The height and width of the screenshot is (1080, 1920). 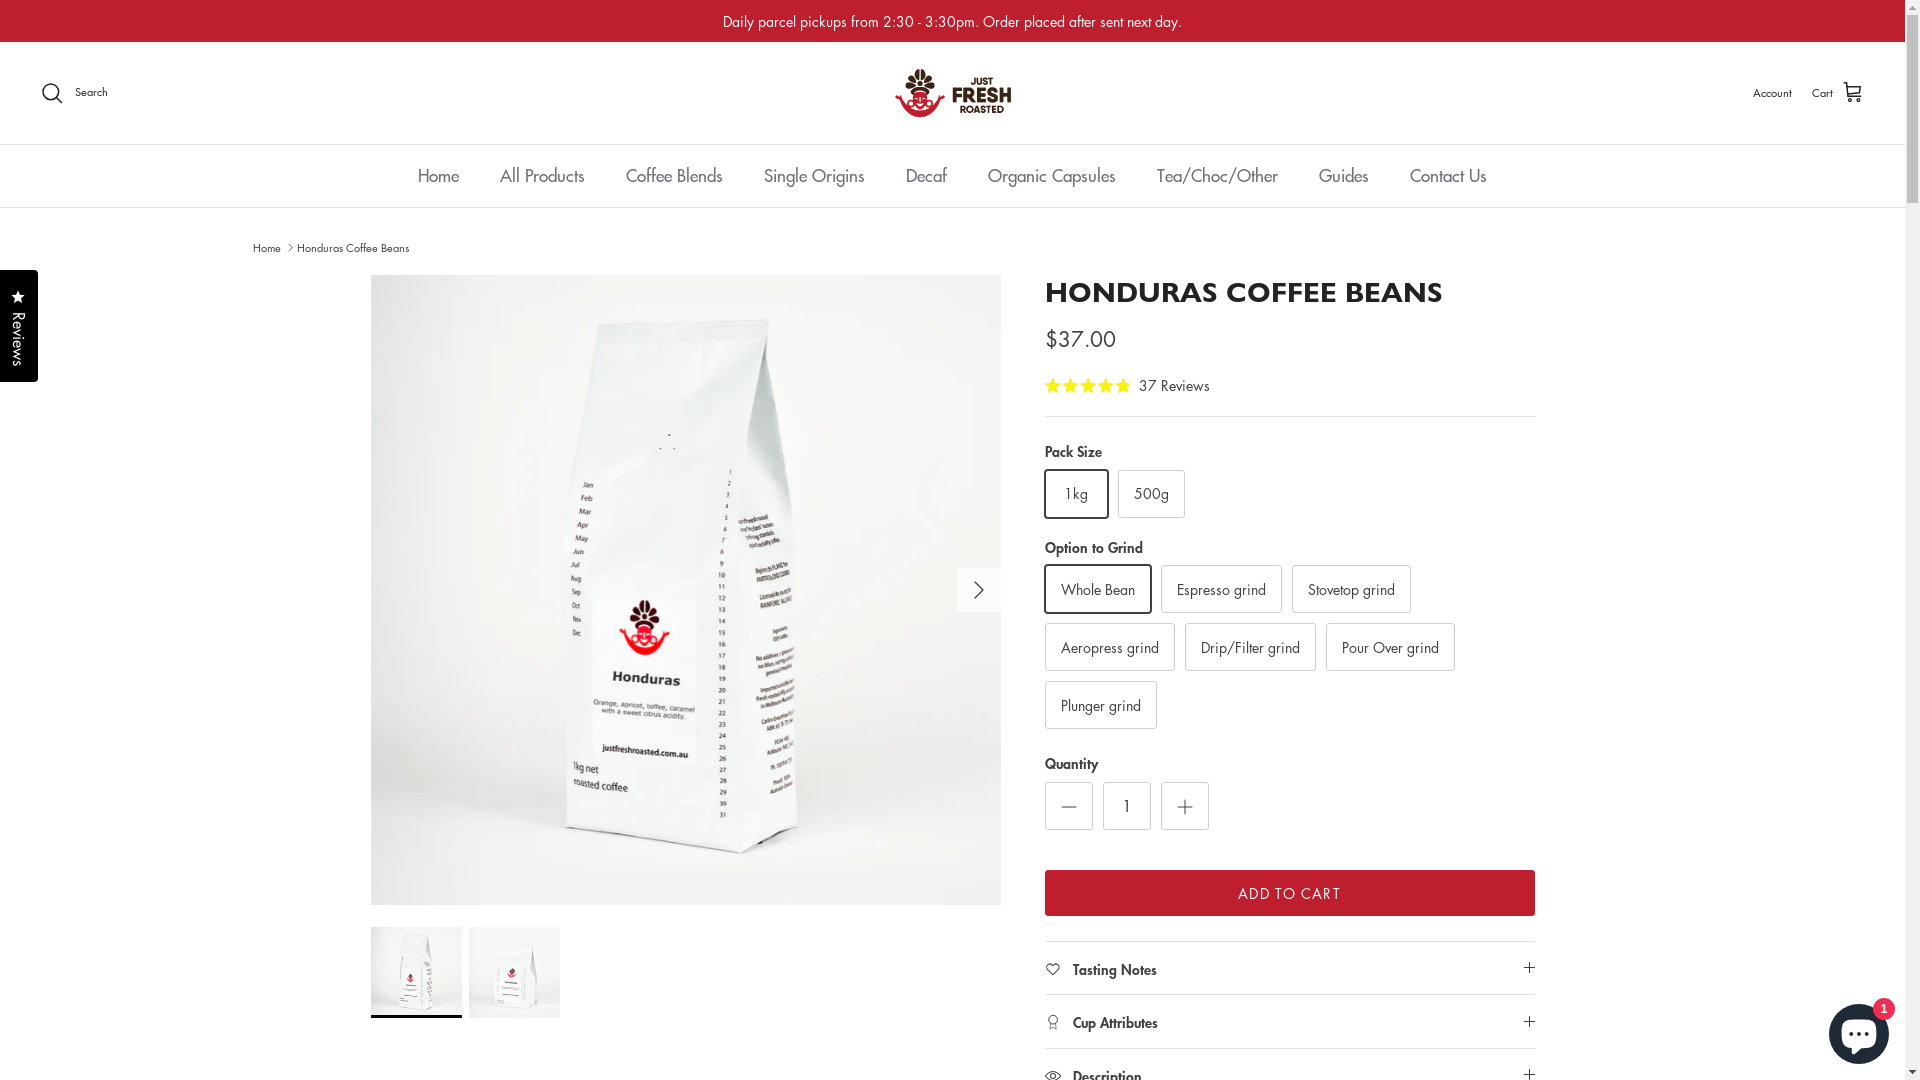 What do you see at coordinates (814, 176) in the screenshot?
I see `Single Origins` at bounding box center [814, 176].